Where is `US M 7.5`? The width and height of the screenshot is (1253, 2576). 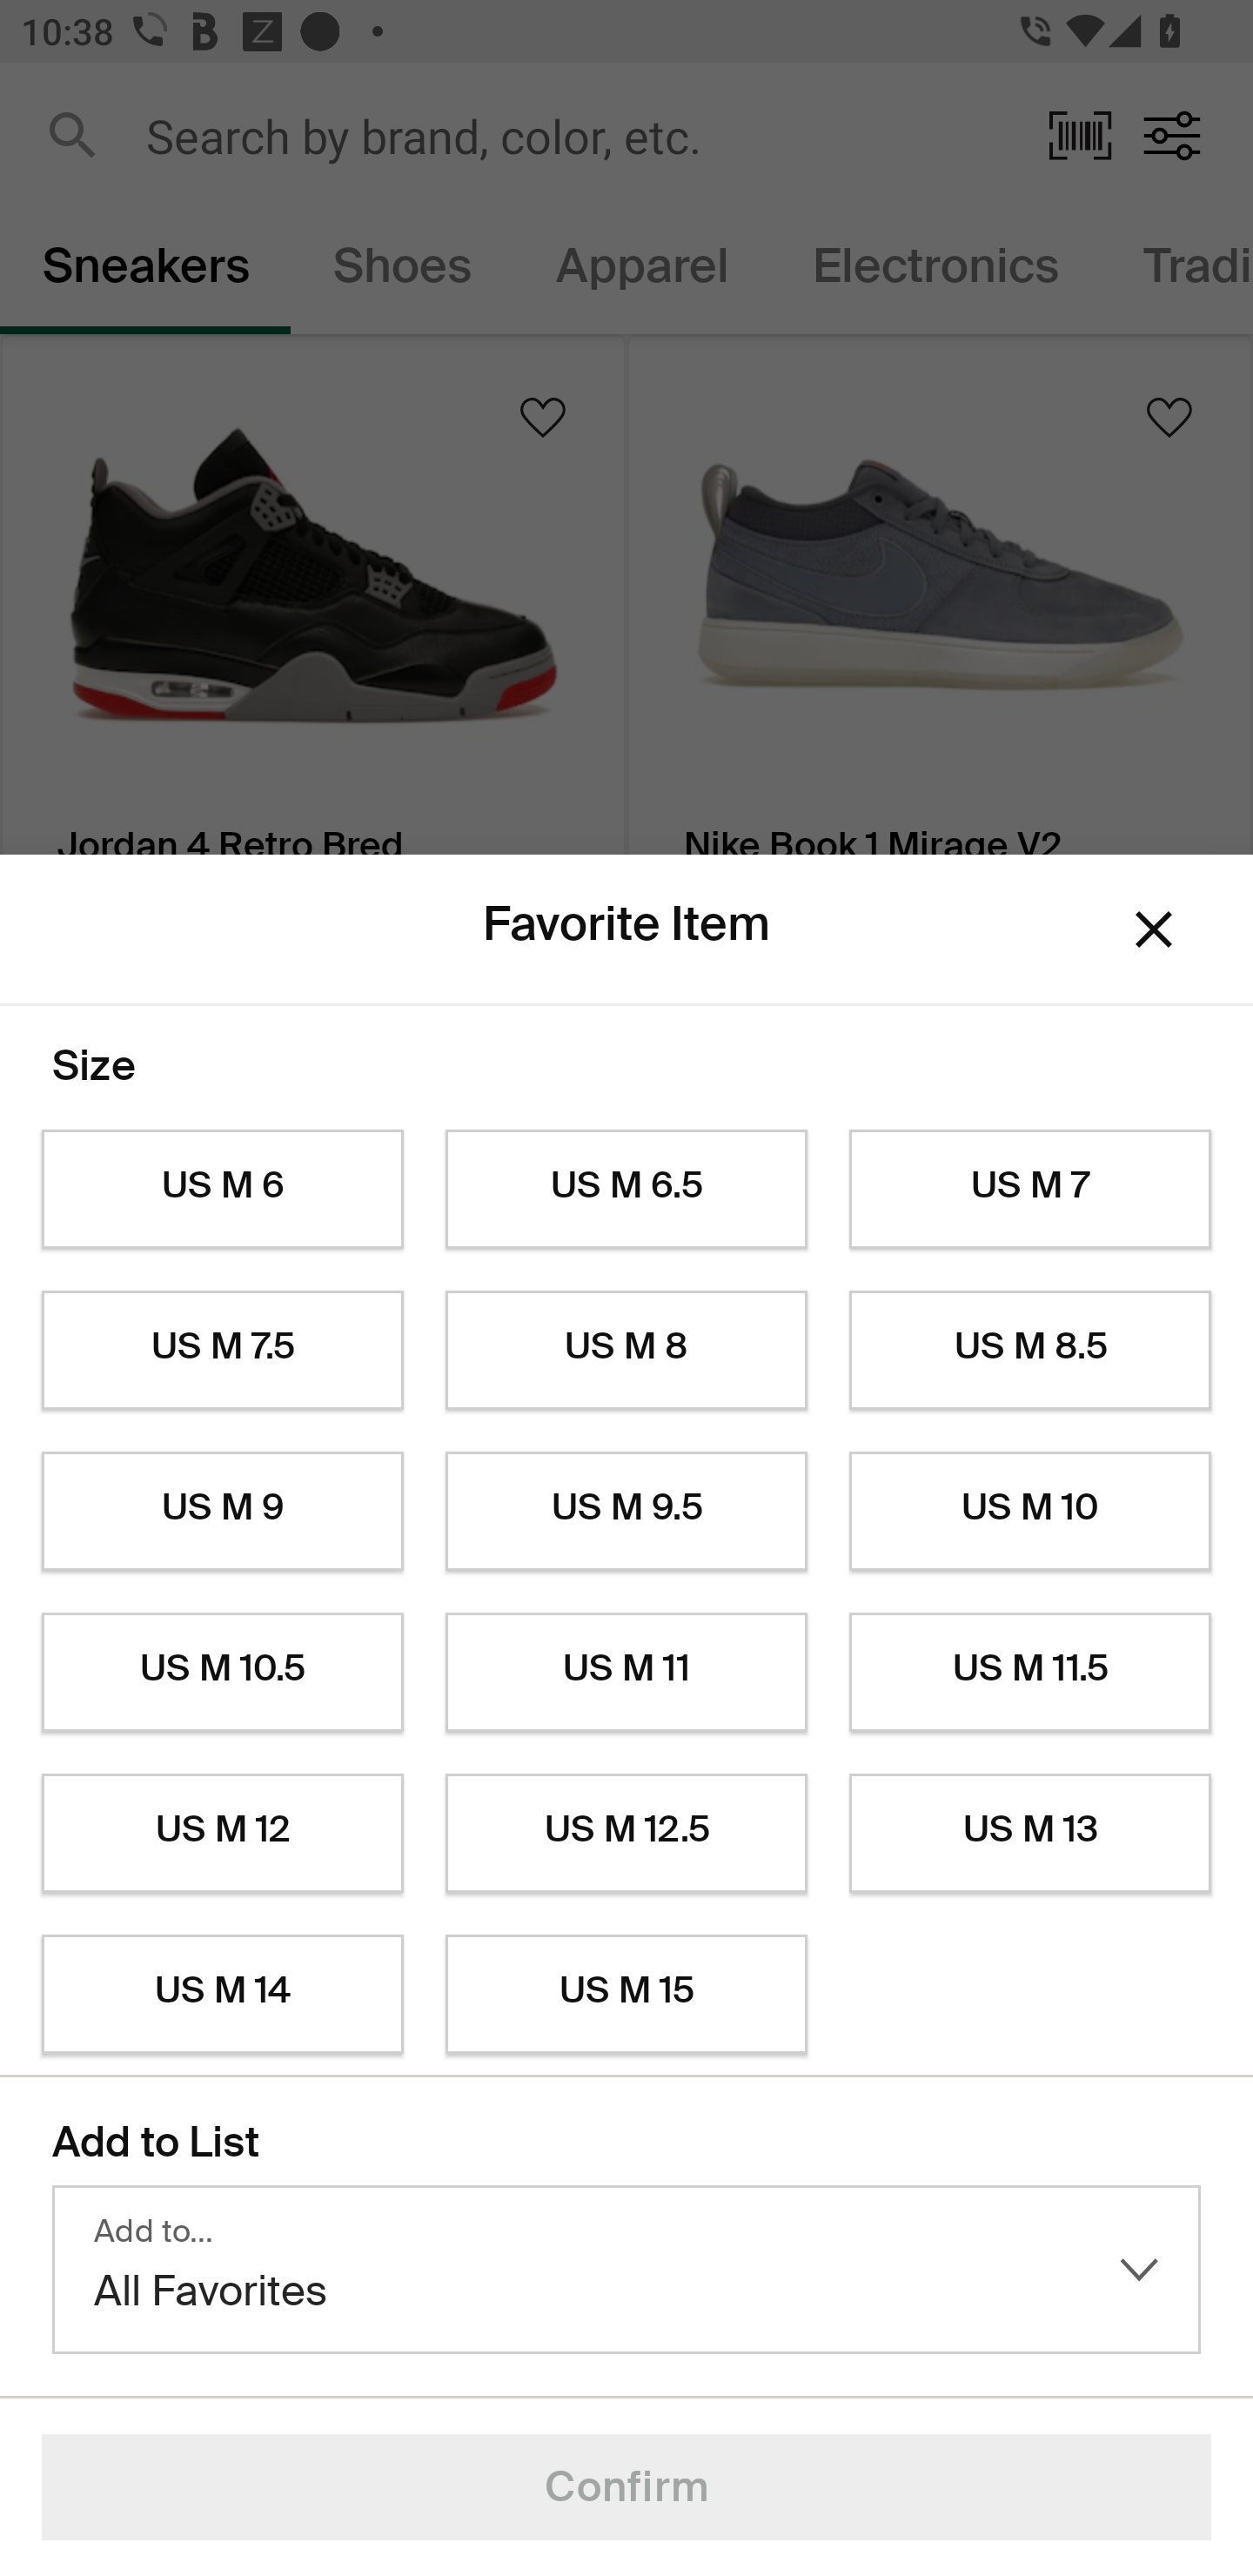
US M 7.5 is located at coordinates (222, 1351).